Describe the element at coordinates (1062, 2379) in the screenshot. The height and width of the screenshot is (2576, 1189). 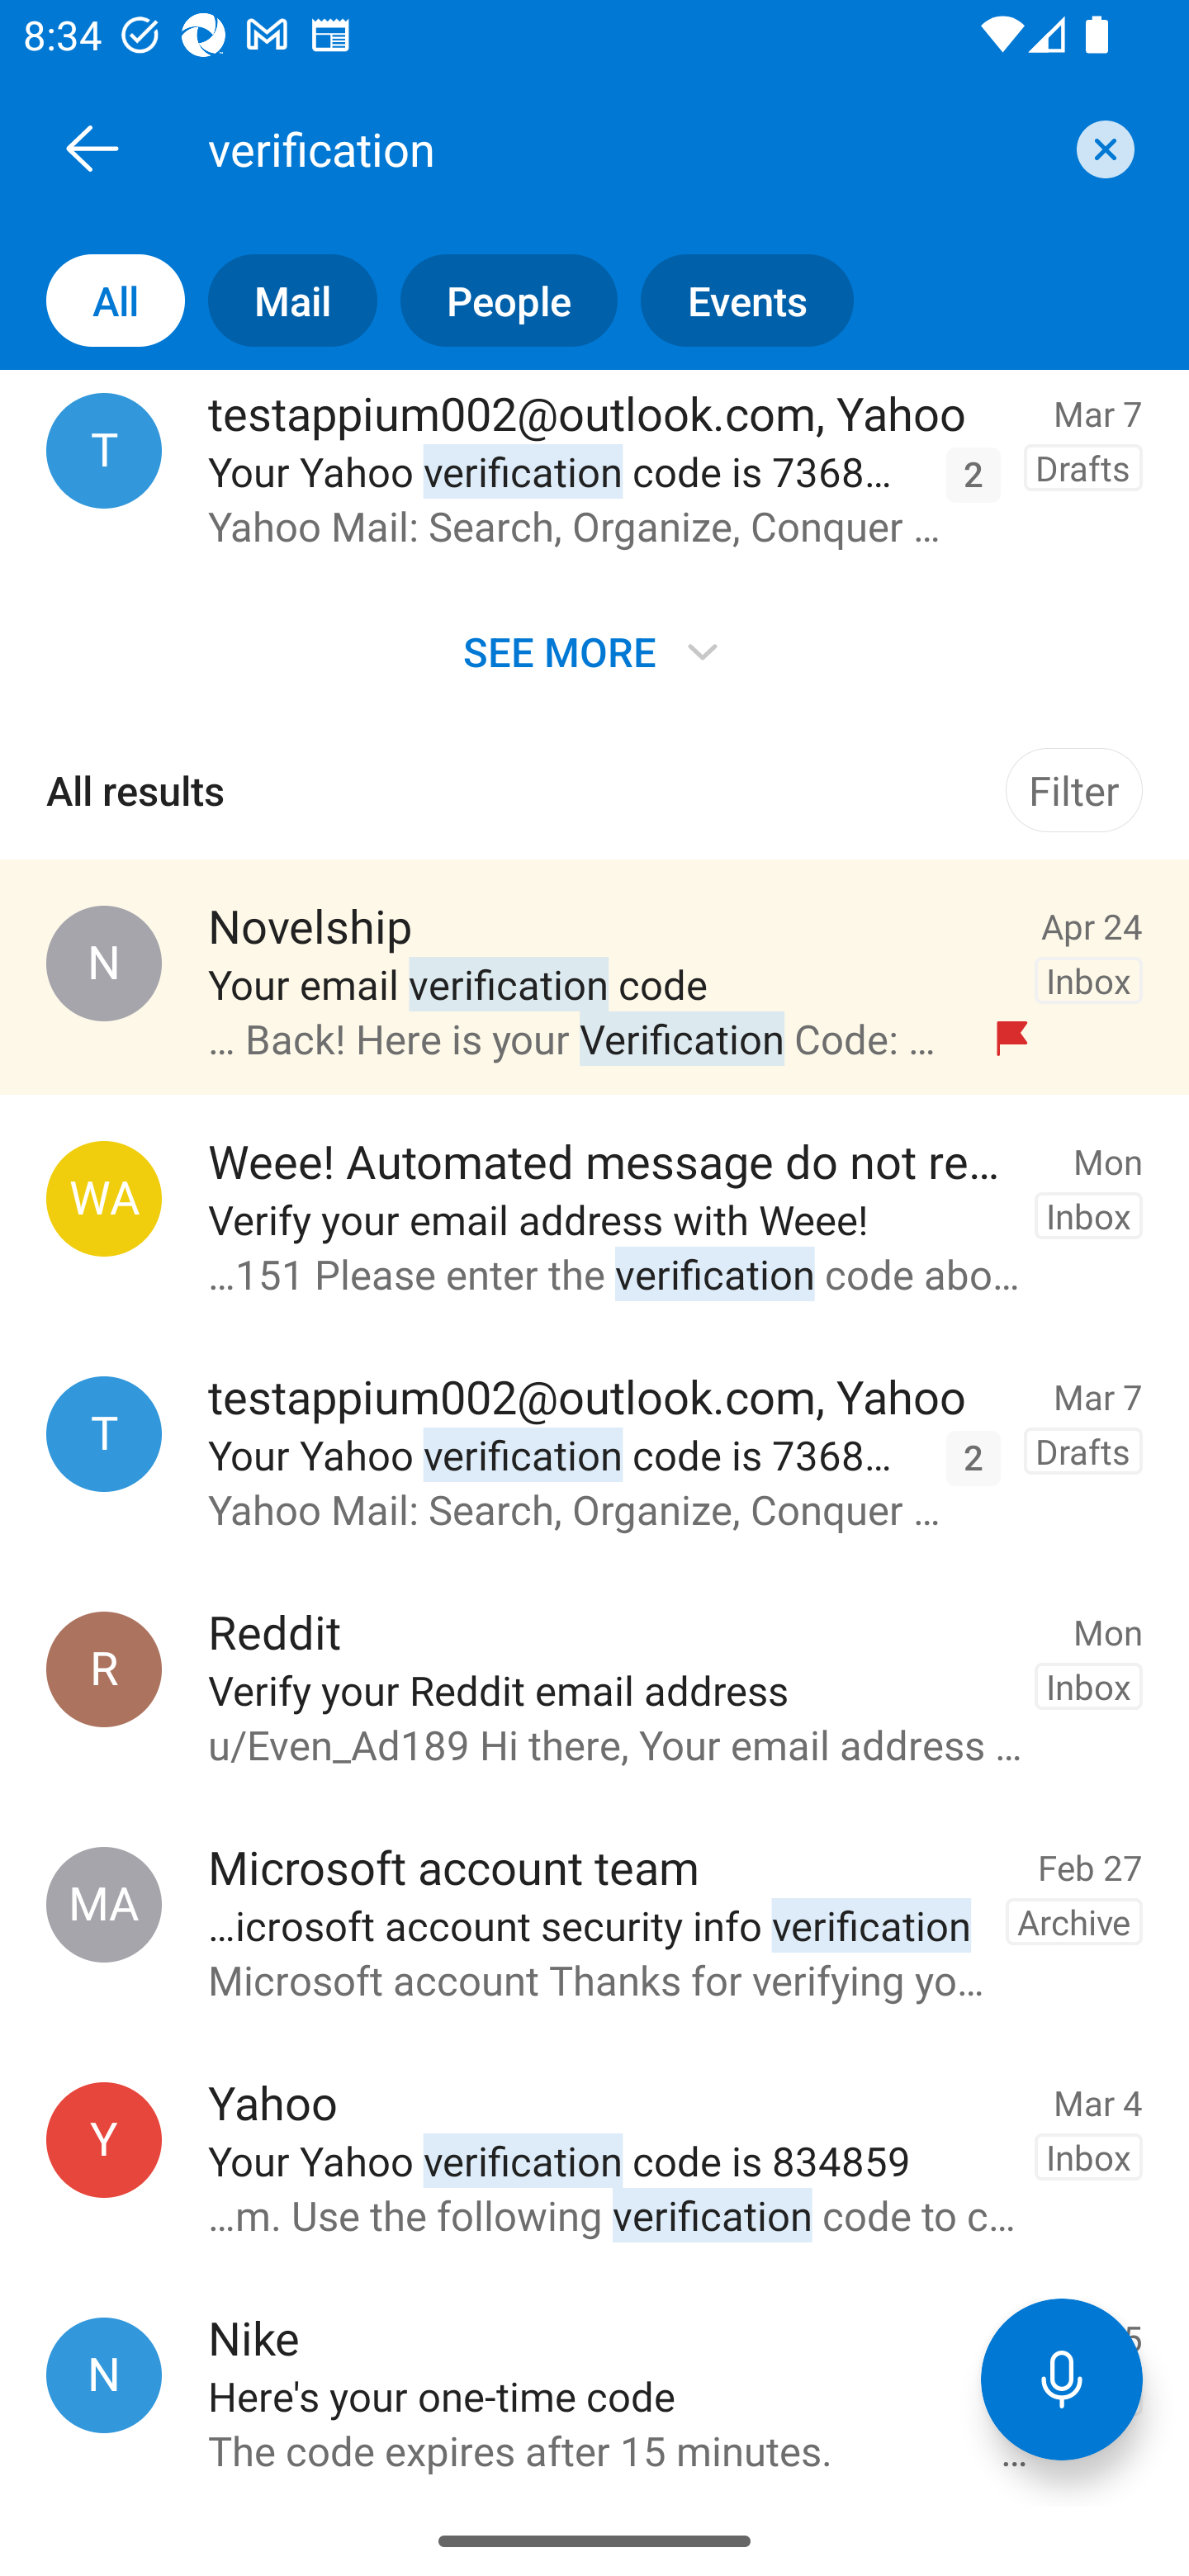
I see `Voice Assistant` at that location.